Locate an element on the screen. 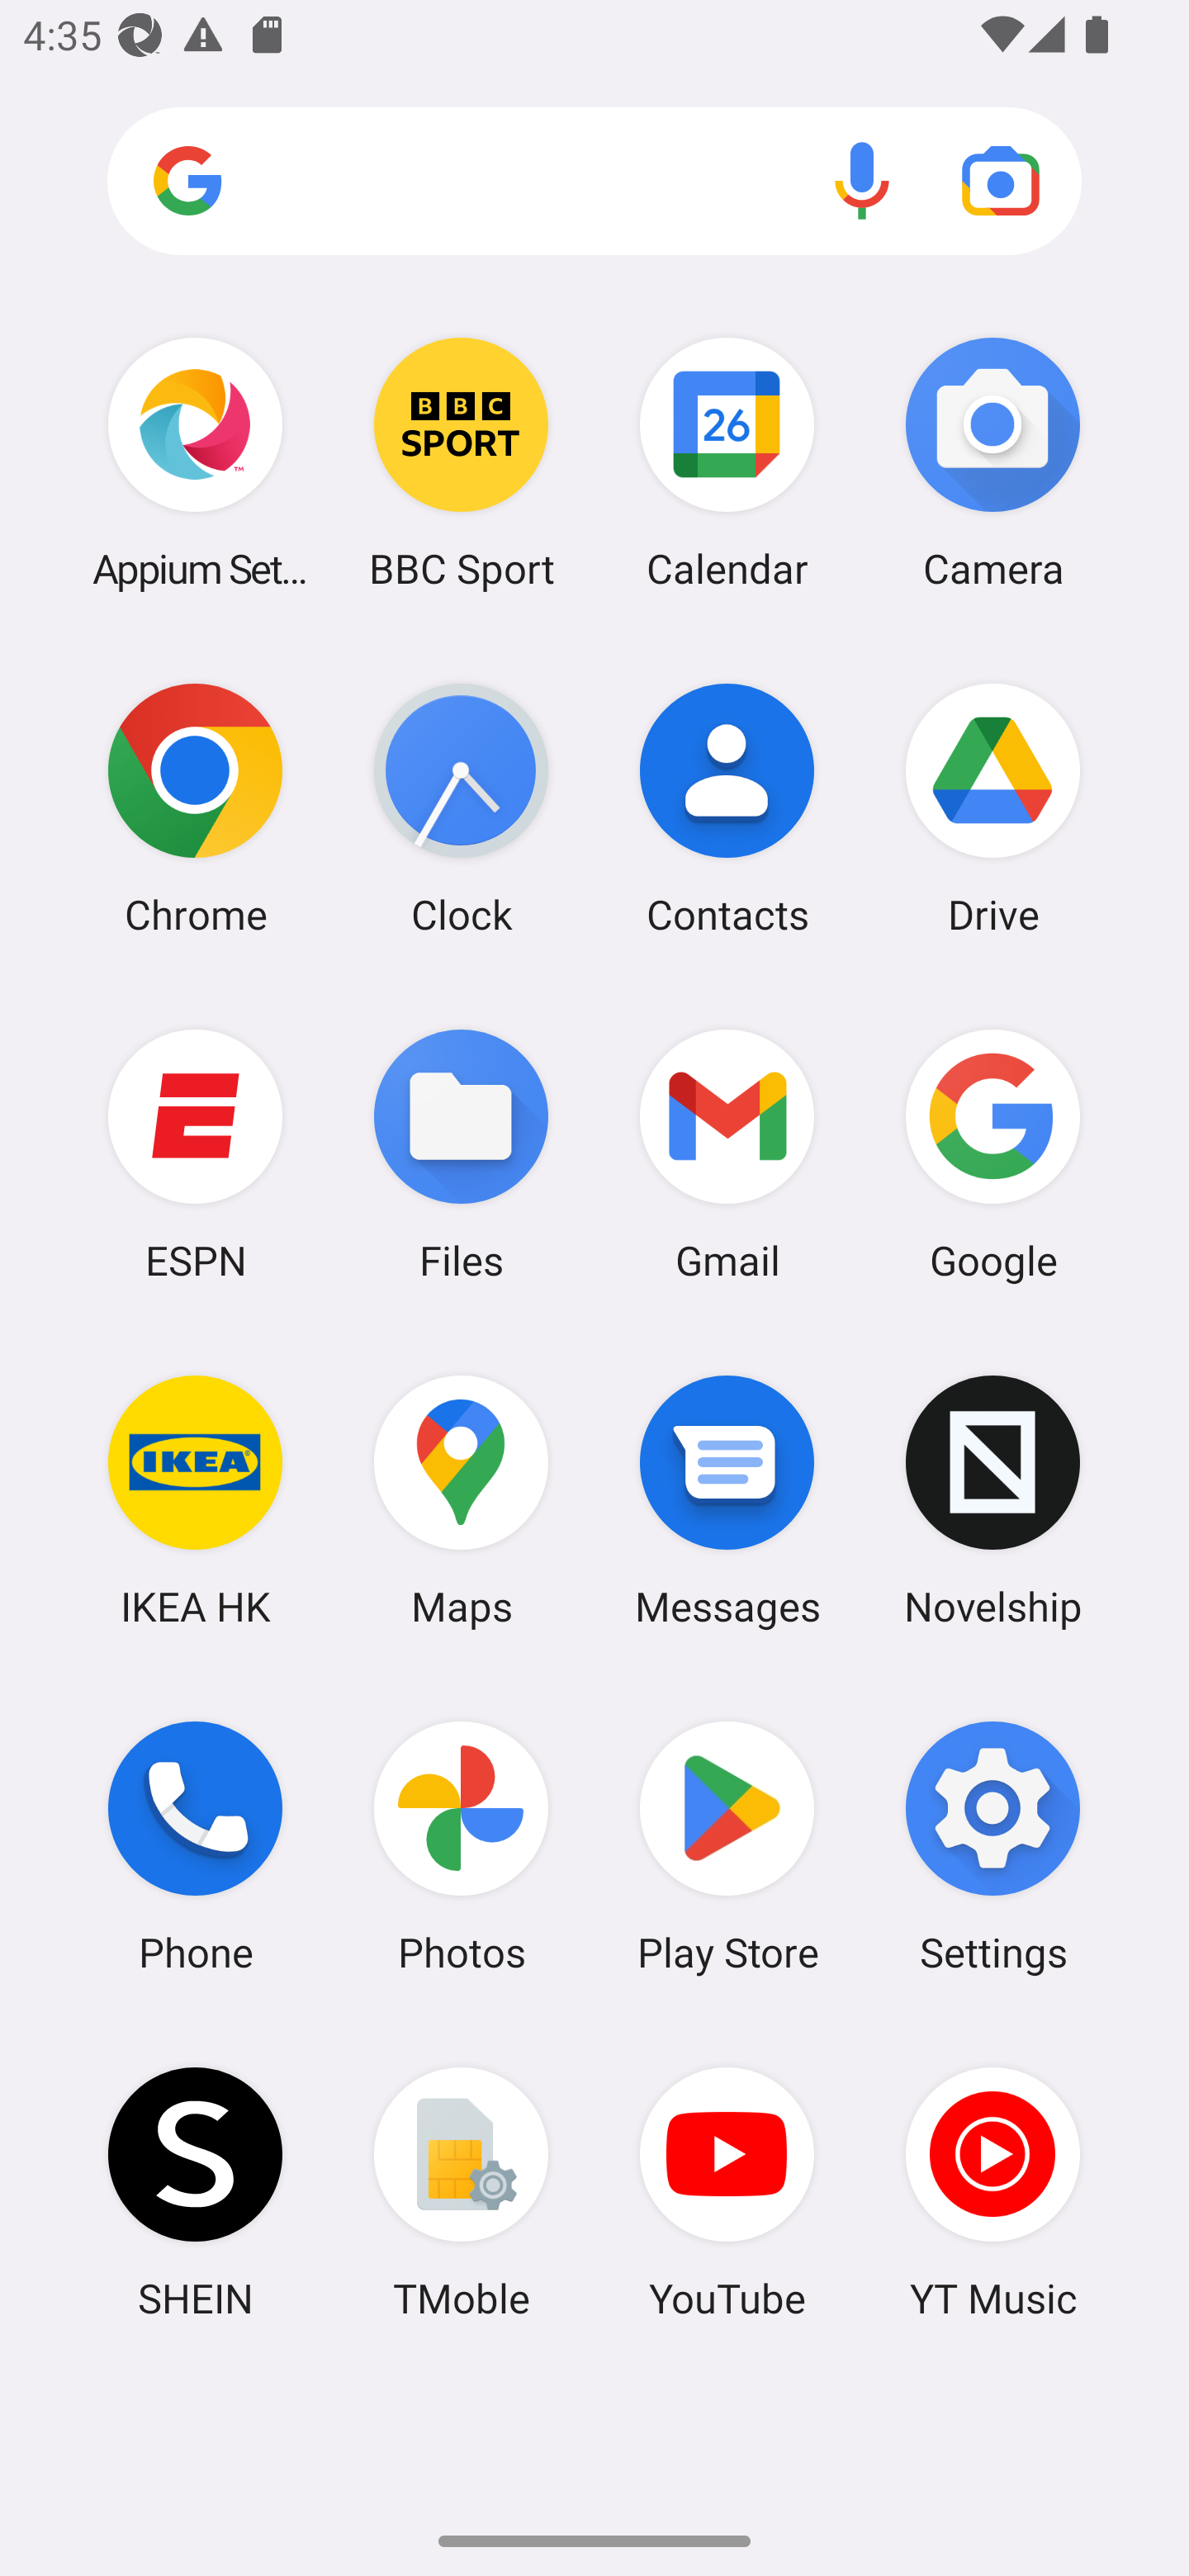 The image size is (1189, 2576). Clock is located at coordinates (461, 808).